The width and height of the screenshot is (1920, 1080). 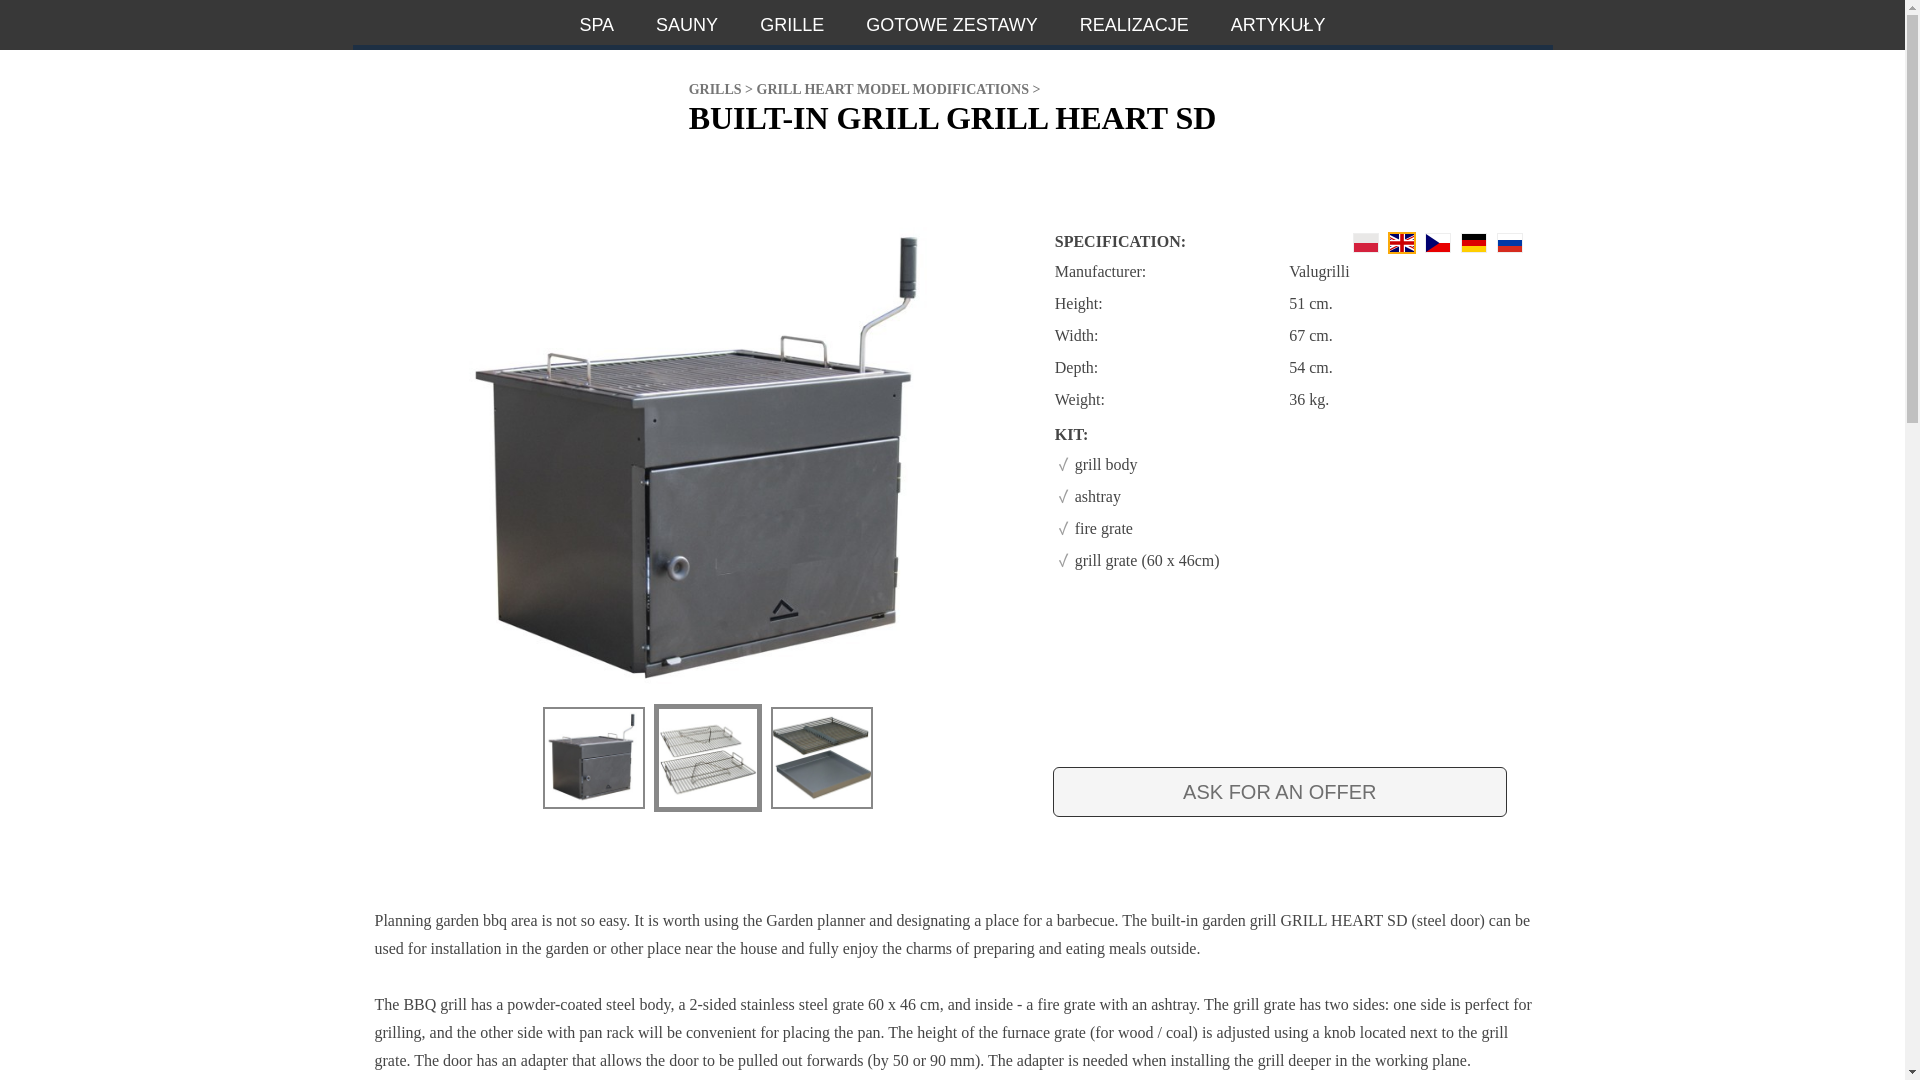 What do you see at coordinates (892, 90) in the screenshot?
I see `GRILL HEART MODEL MODIFICATIONS` at bounding box center [892, 90].